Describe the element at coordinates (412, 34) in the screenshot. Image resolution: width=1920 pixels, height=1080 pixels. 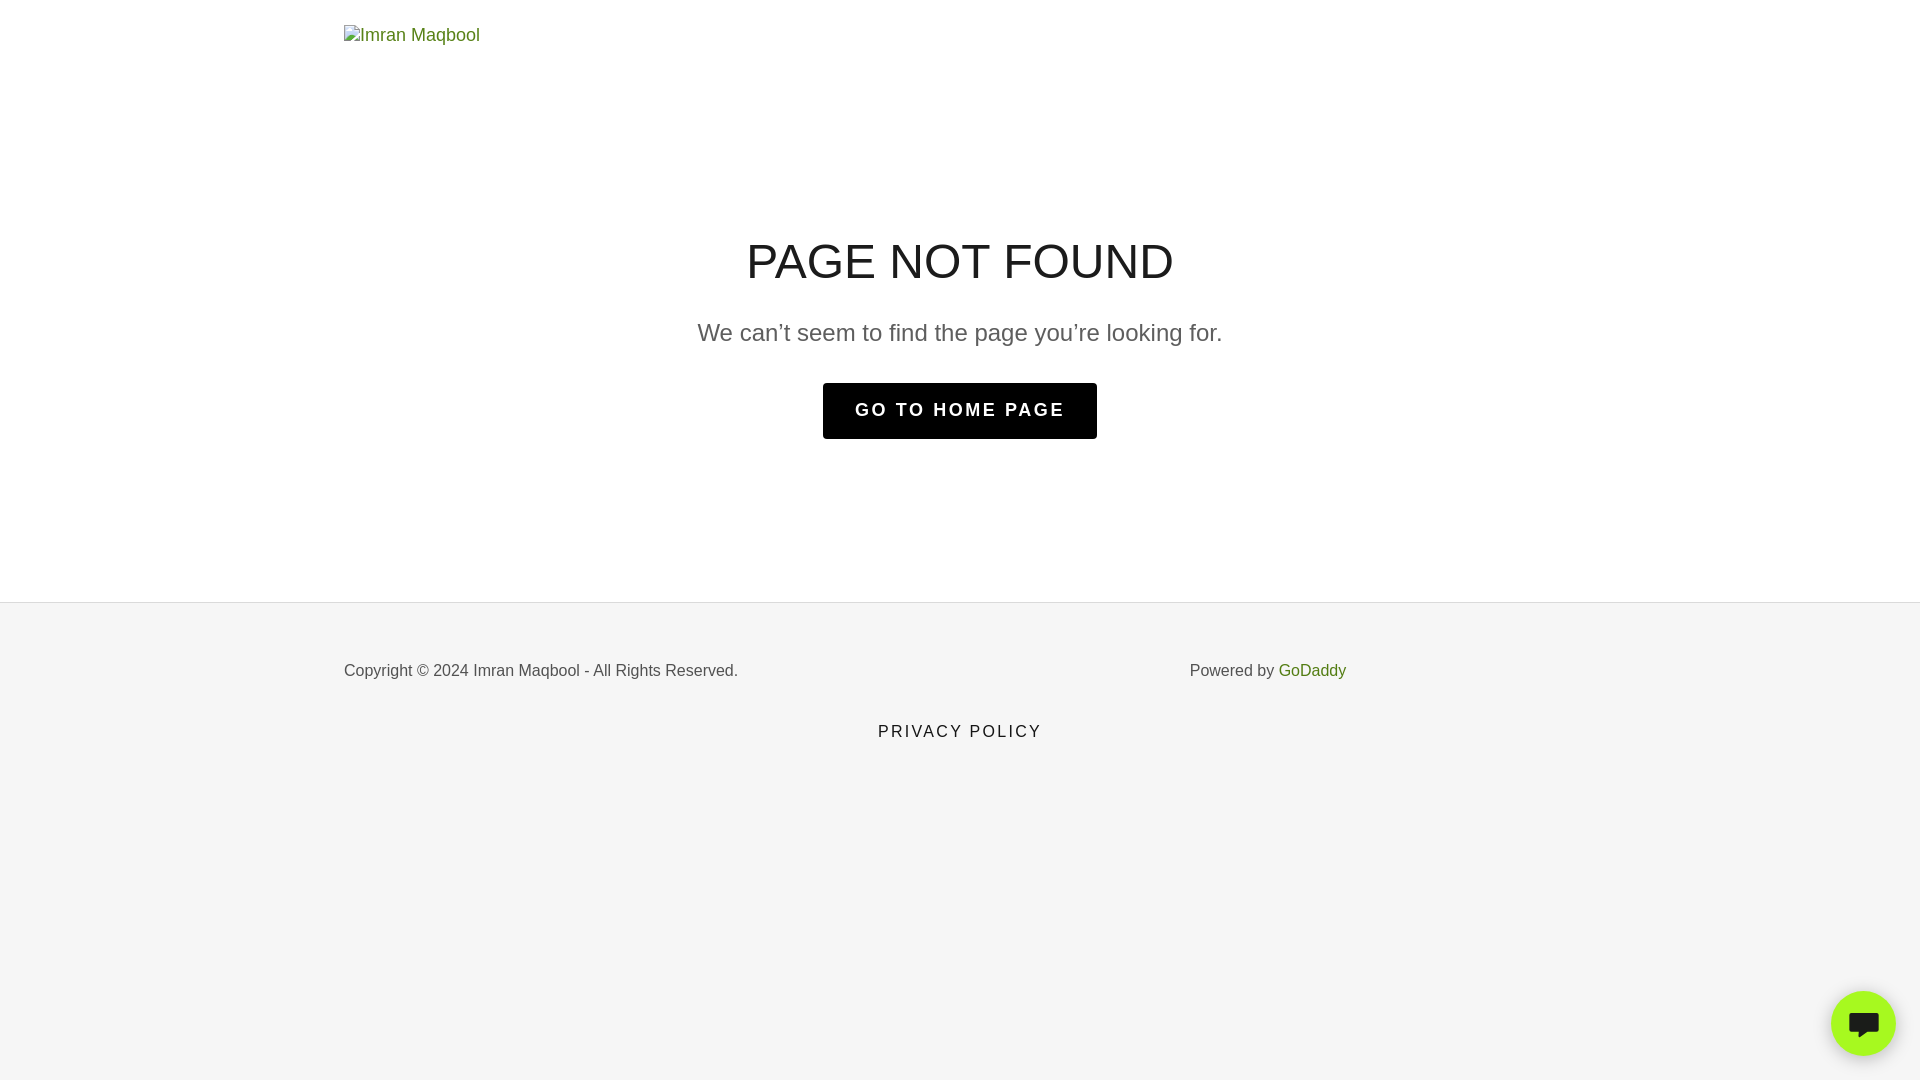
I see `Imran Maqbool` at that location.